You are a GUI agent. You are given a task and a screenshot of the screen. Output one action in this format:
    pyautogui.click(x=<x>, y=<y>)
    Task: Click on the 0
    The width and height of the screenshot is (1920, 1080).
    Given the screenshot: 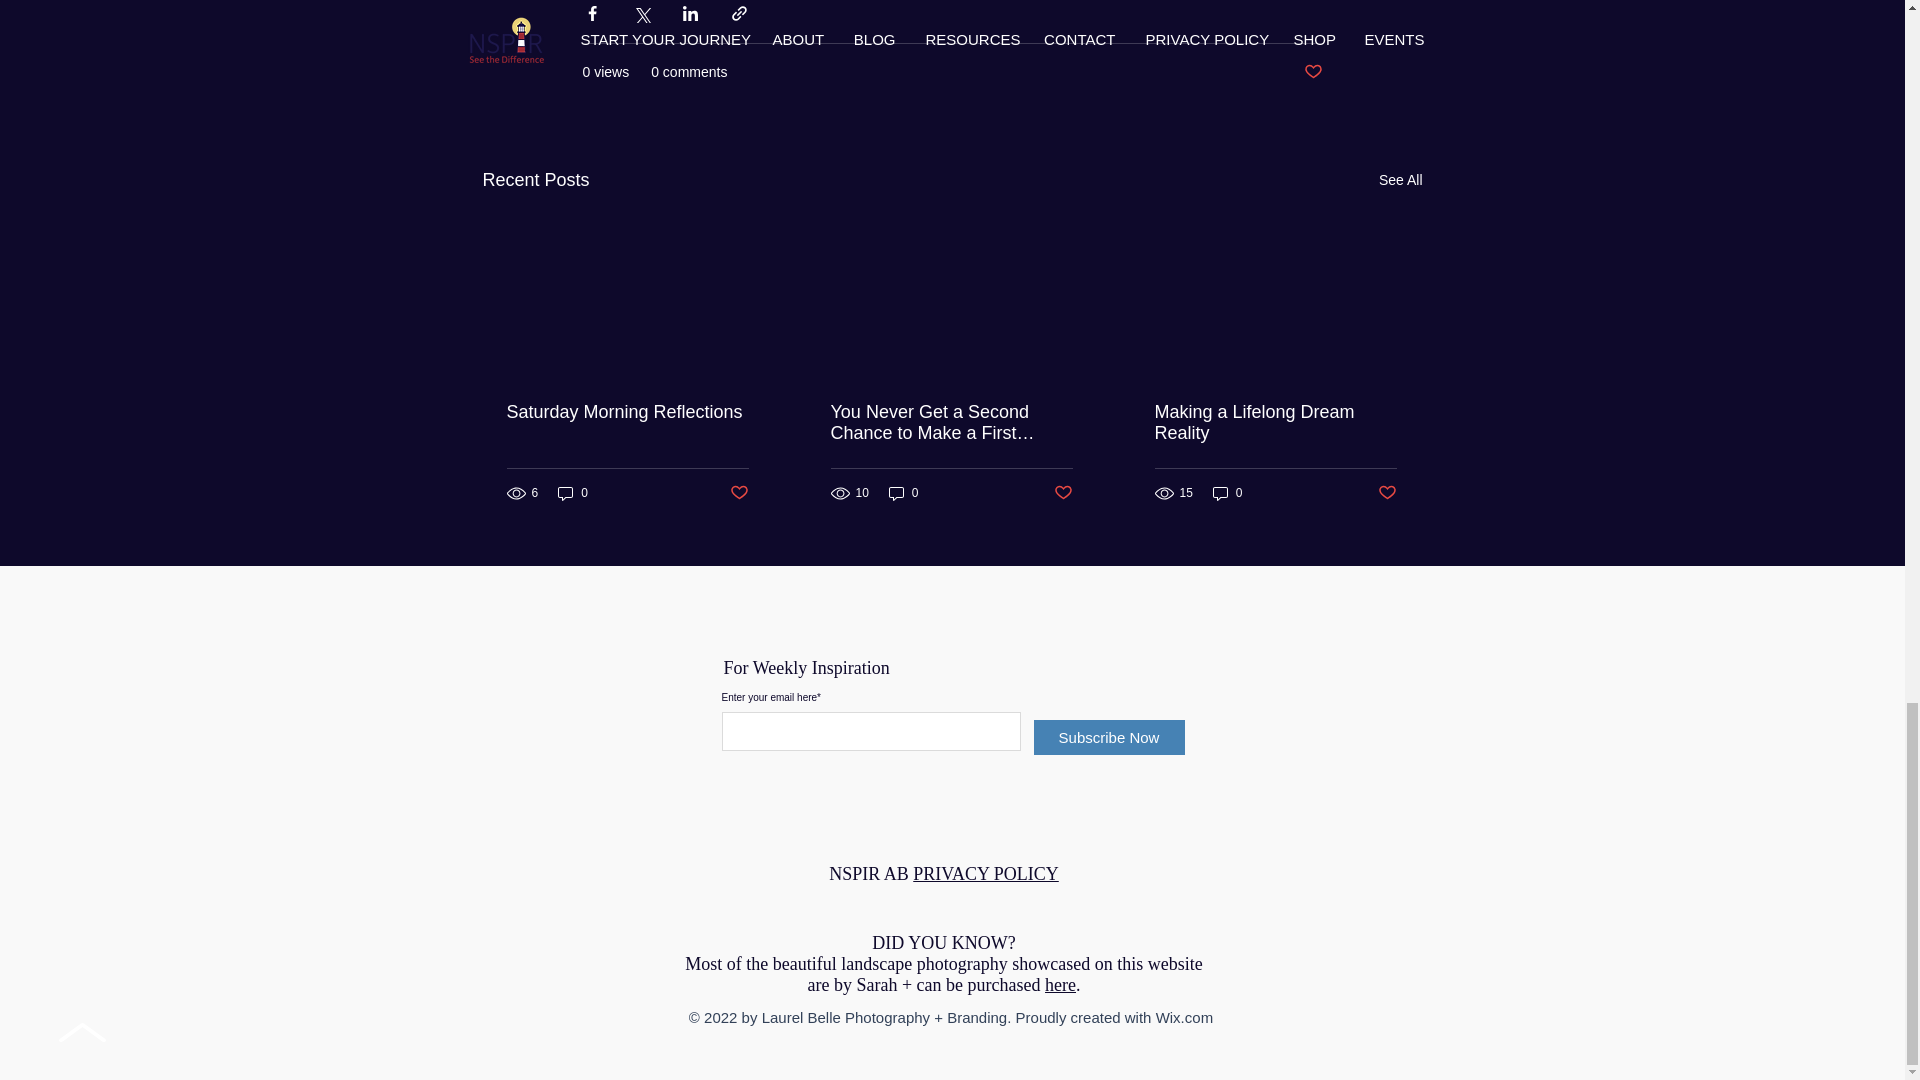 What is the action you would take?
    pyautogui.click(x=1228, y=493)
    